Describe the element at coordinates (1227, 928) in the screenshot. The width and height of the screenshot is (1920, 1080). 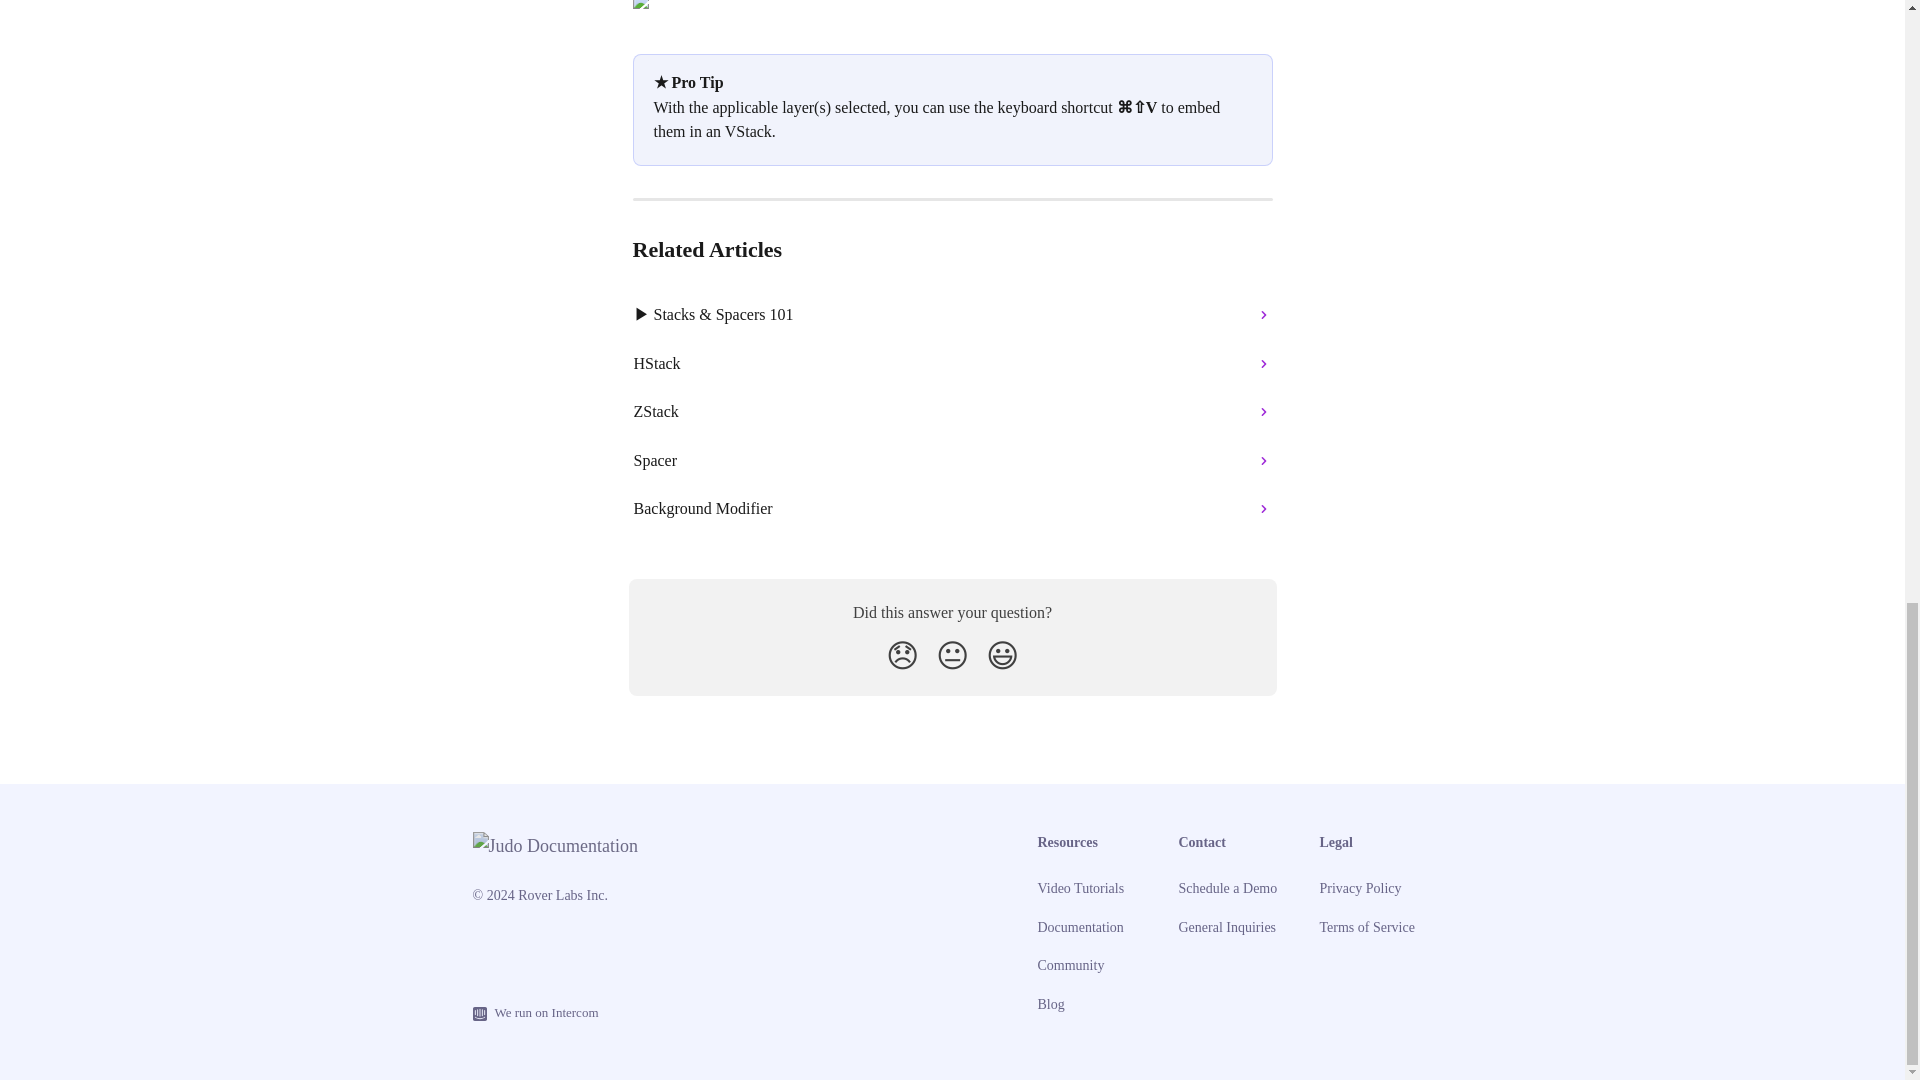
I see `General Inquiries` at that location.